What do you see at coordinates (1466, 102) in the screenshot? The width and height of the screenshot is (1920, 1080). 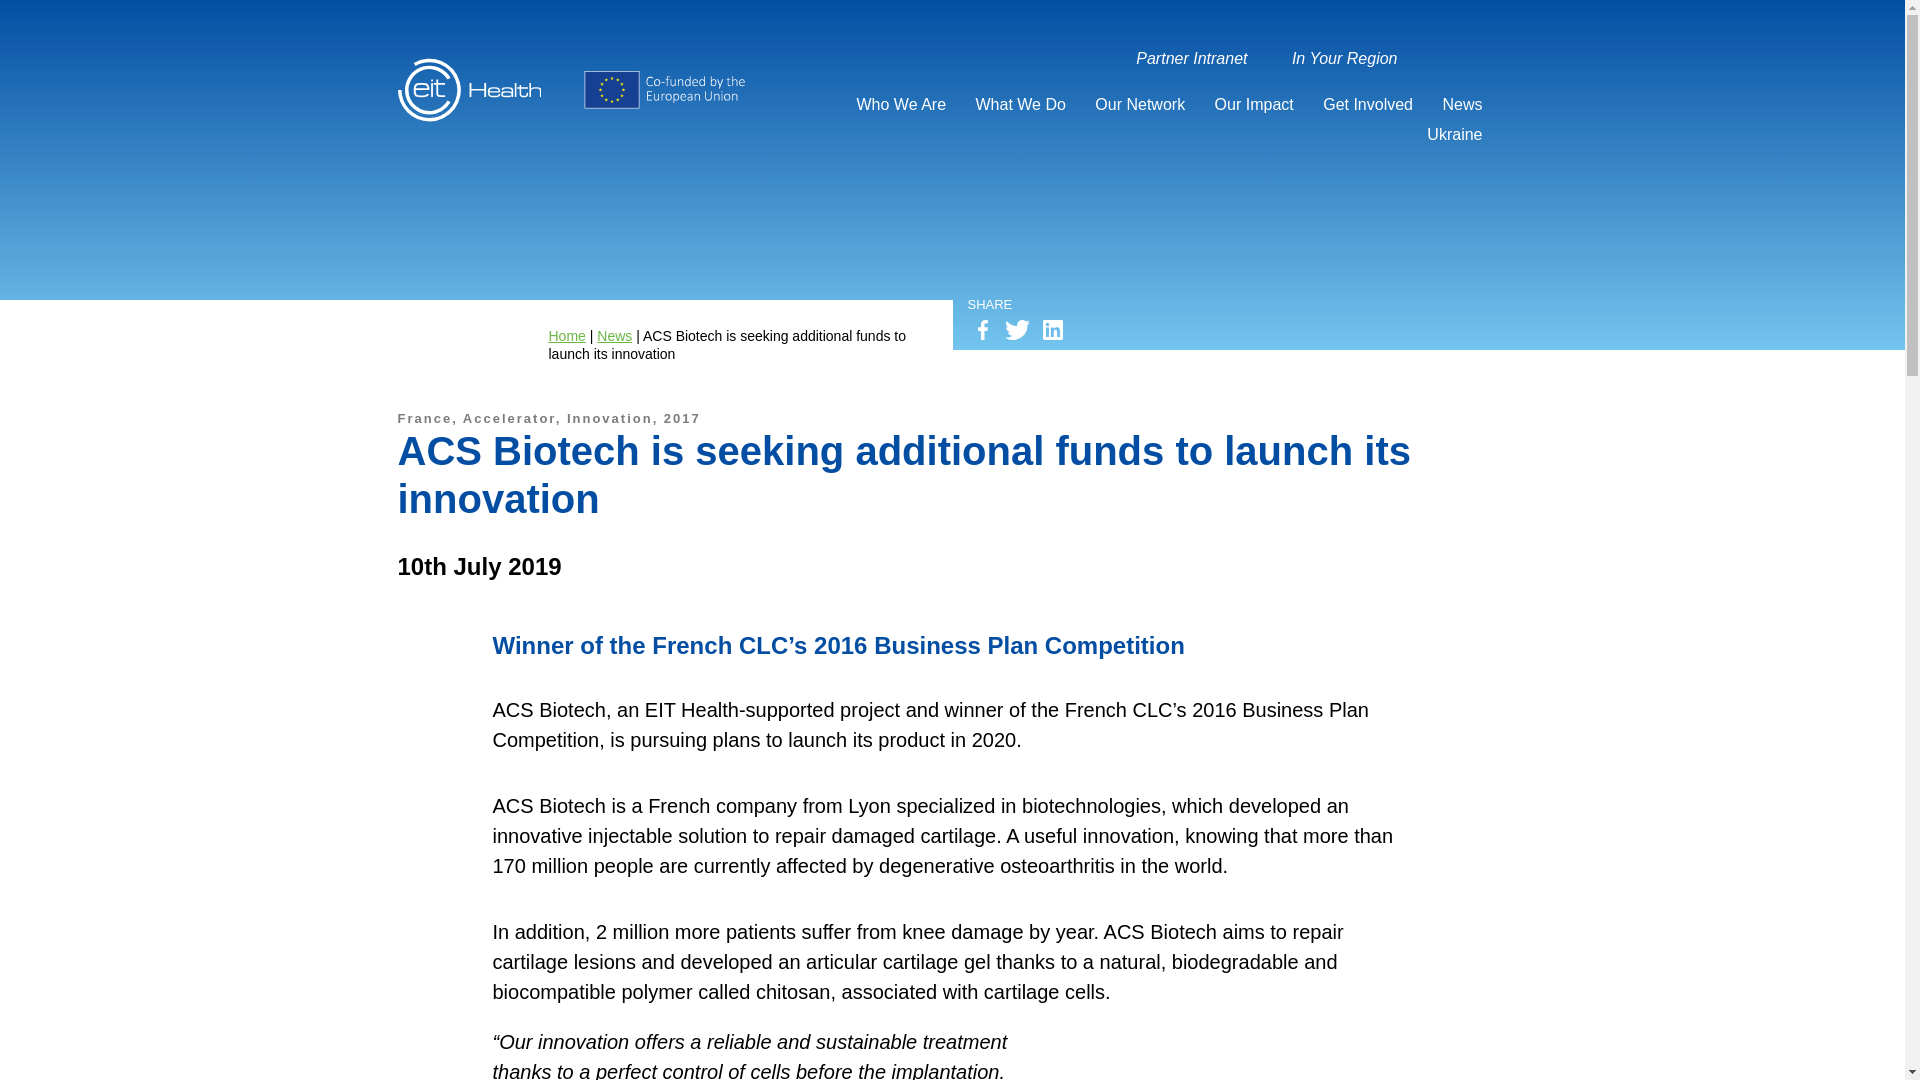 I see `News` at bounding box center [1466, 102].